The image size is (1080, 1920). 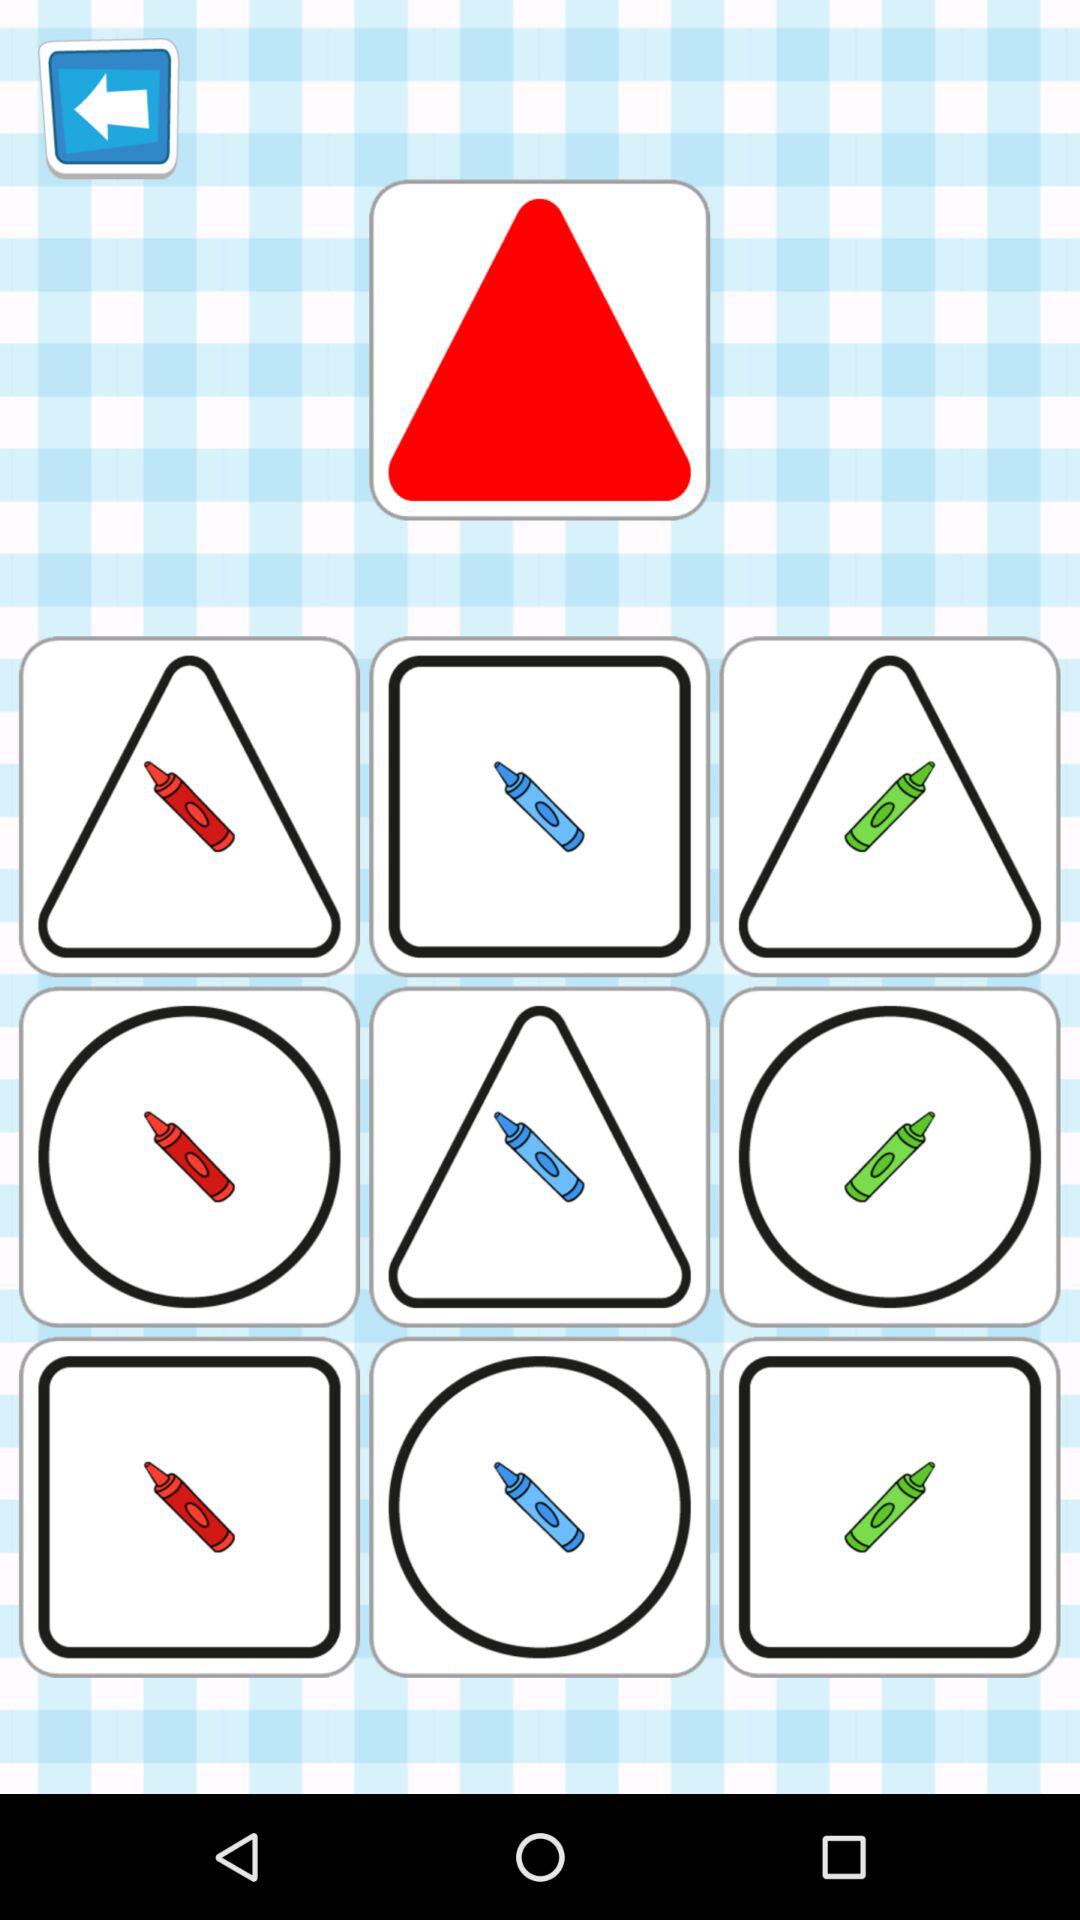 What do you see at coordinates (890, 1157) in the screenshot?
I see `select the box which has a green crayon inside a circle` at bounding box center [890, 1157].